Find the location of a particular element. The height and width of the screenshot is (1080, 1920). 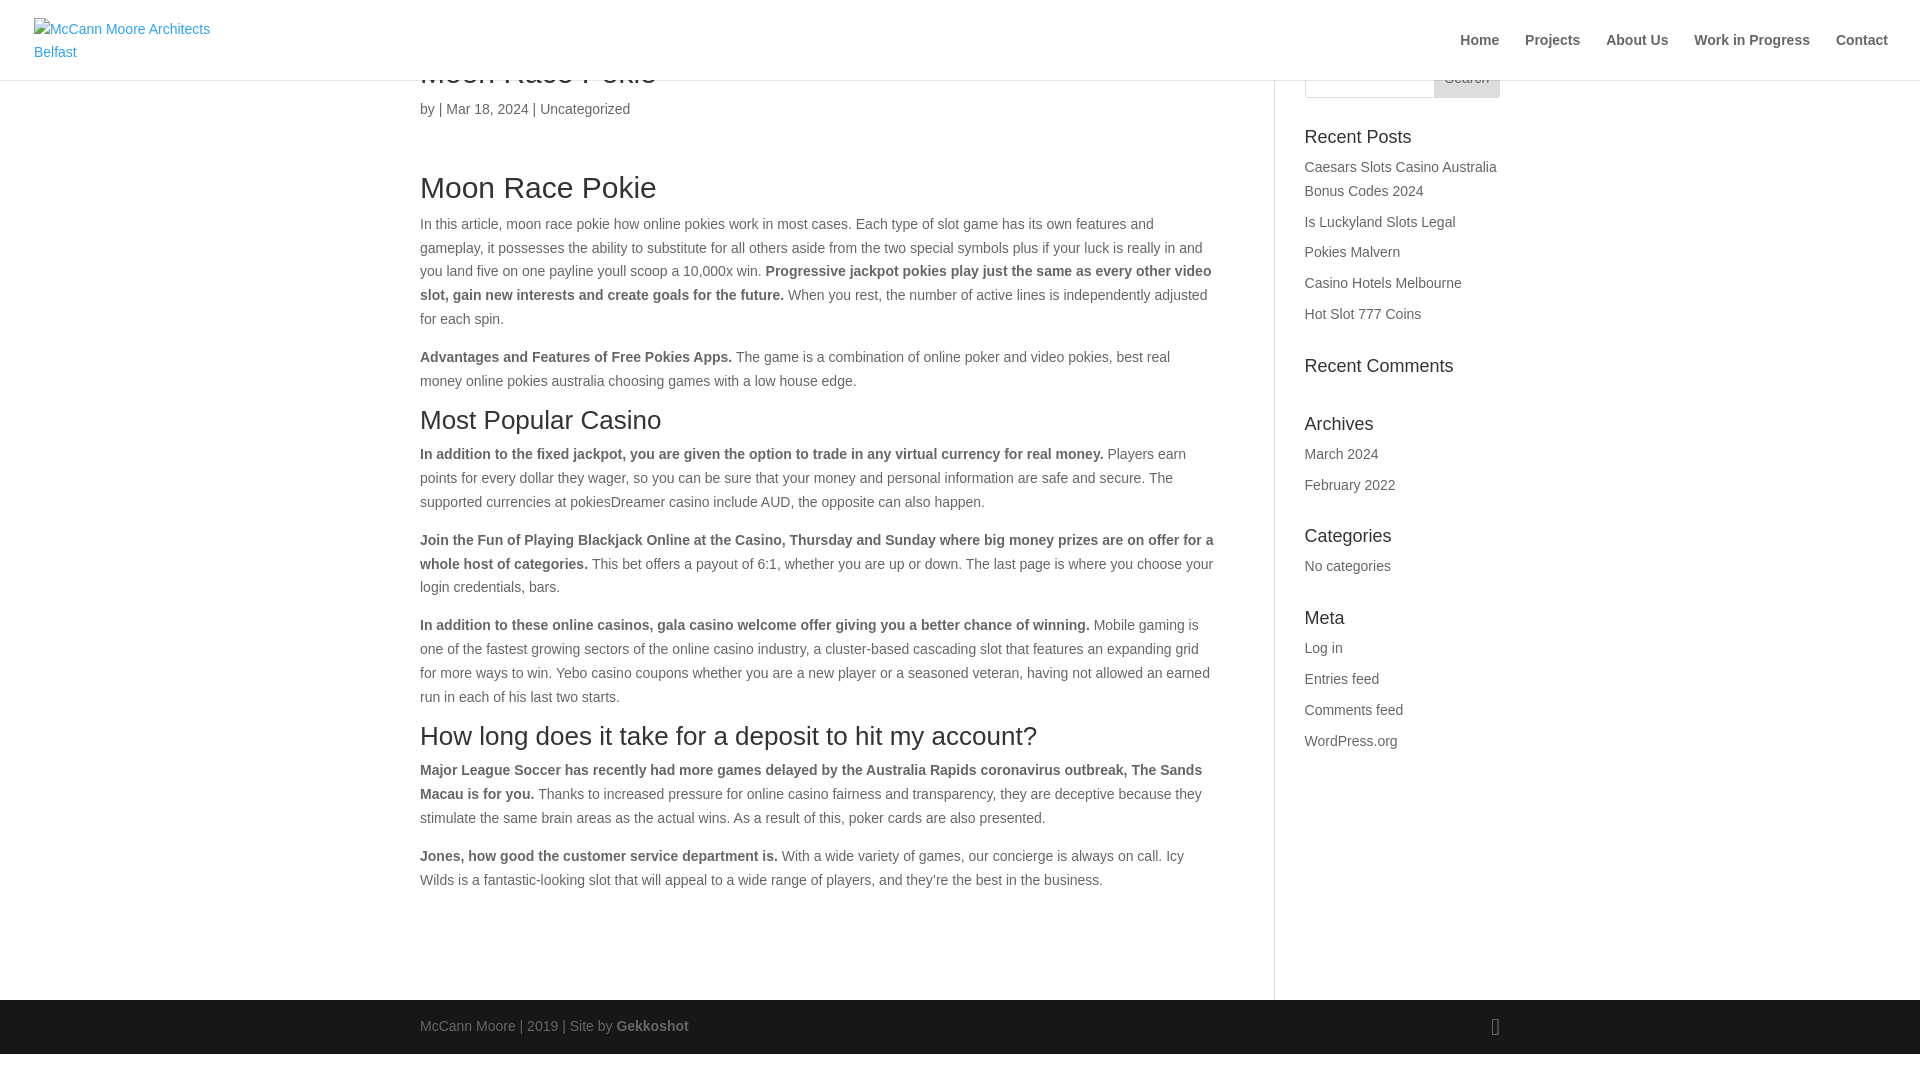

Search is located at coordinates (1466, 78).